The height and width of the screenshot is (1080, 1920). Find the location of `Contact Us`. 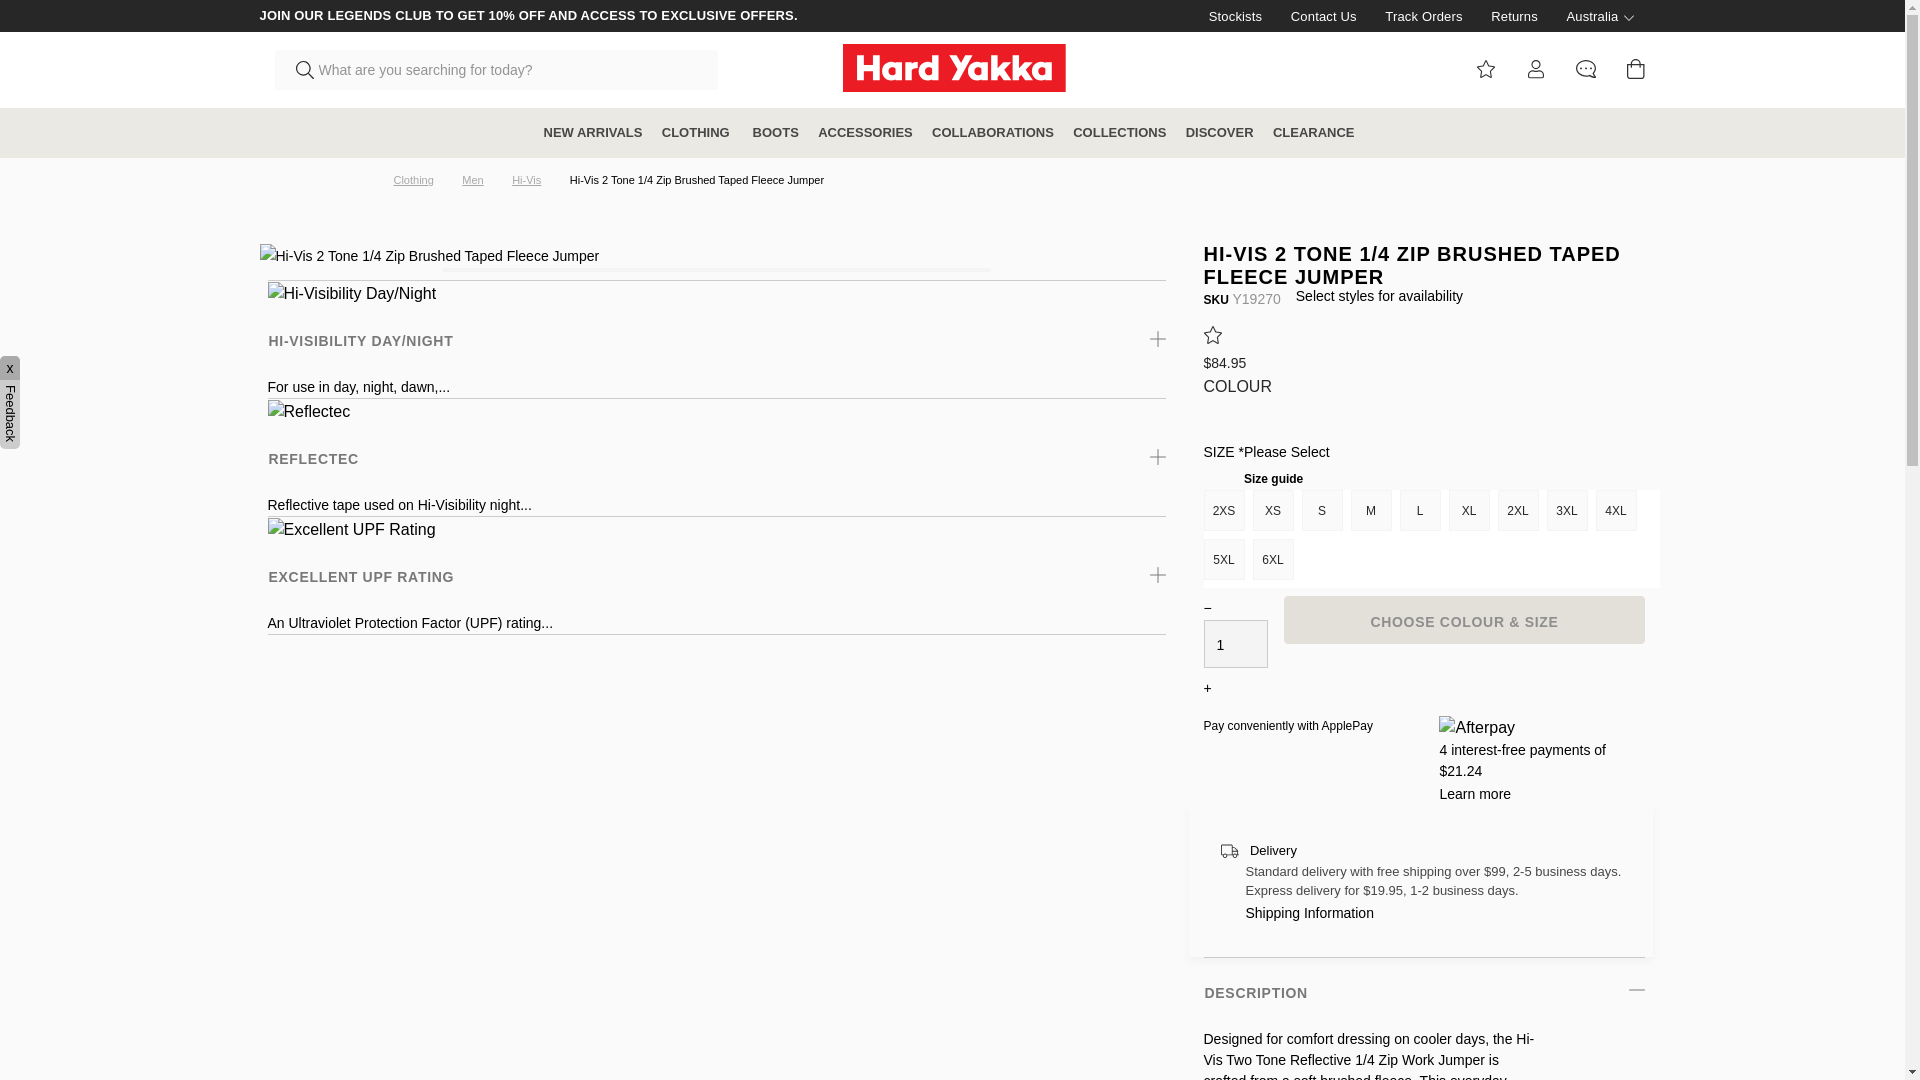

Contact Us is located at coordinates (1312, 16).